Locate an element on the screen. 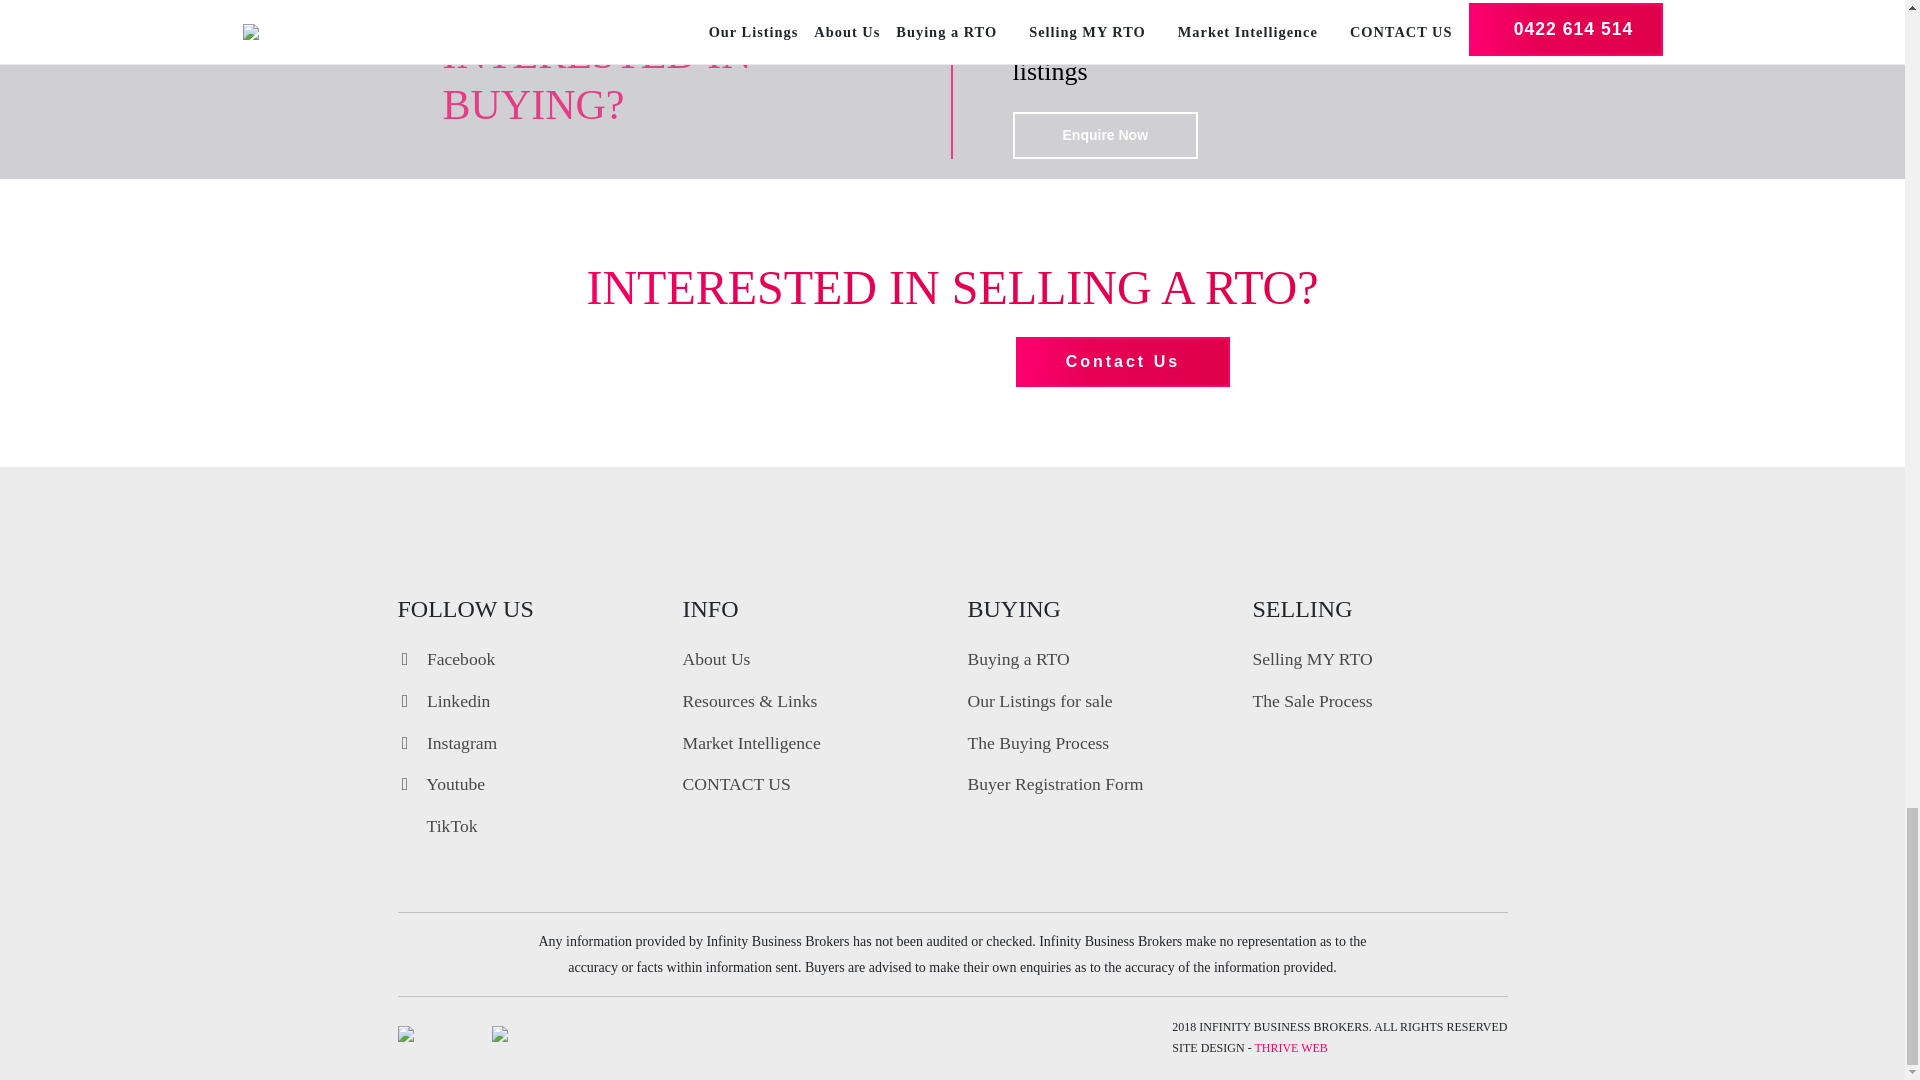 The width and height of the screenshot is (1920, 1080). About Us is located at coordinates (716, 658).